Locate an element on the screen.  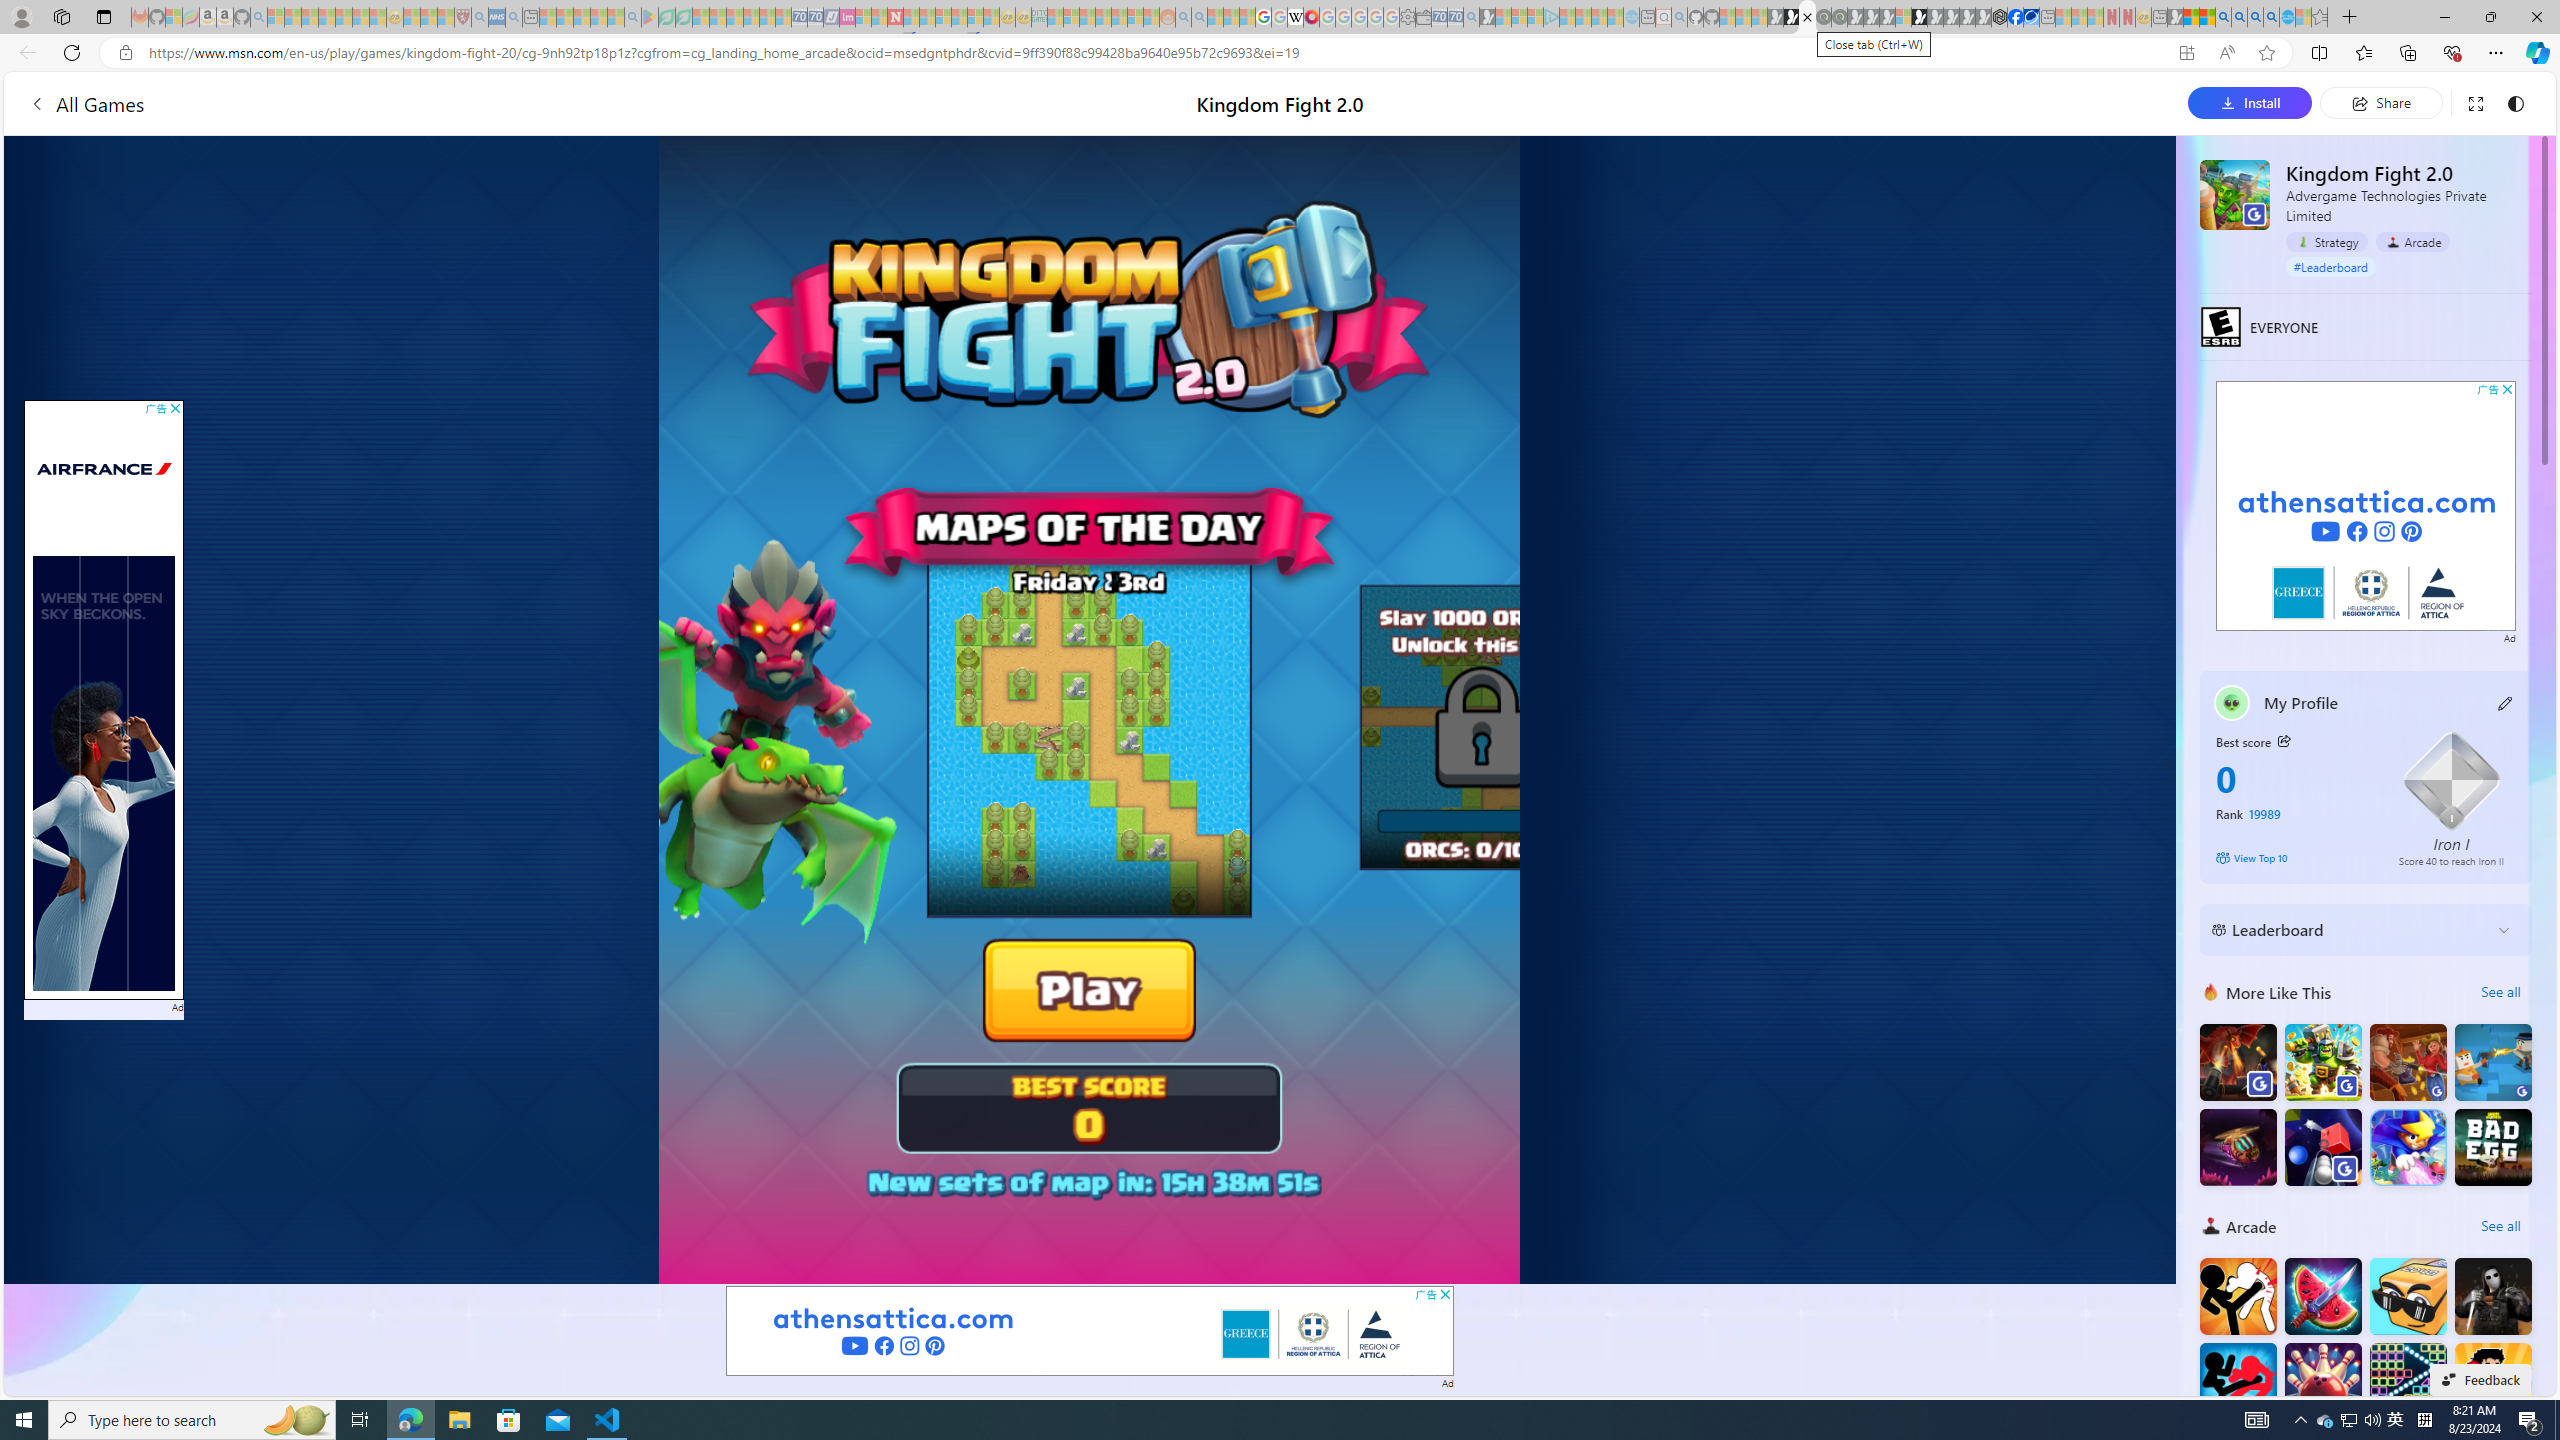
google - Search - Sleeping is located at coordinates (633, 17).